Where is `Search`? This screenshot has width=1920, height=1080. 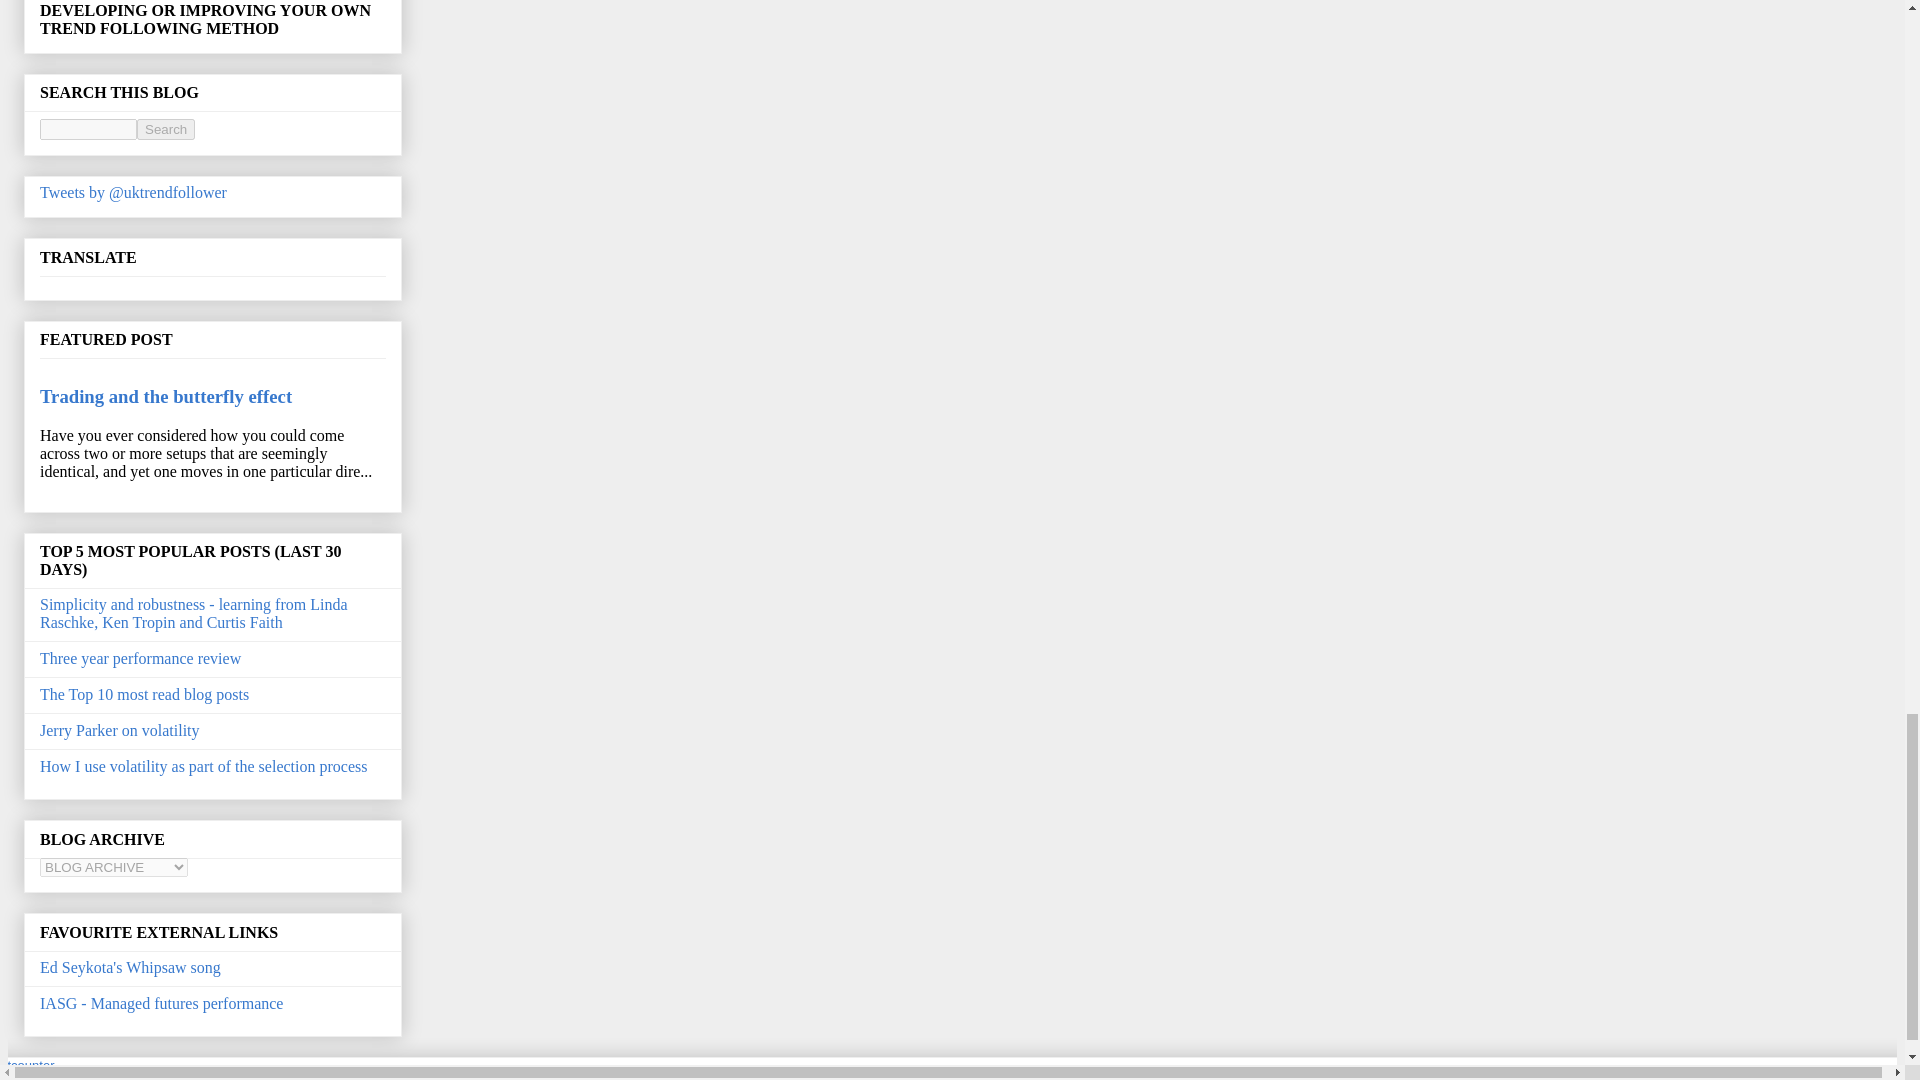
Search is located at coordinates (166, 129).